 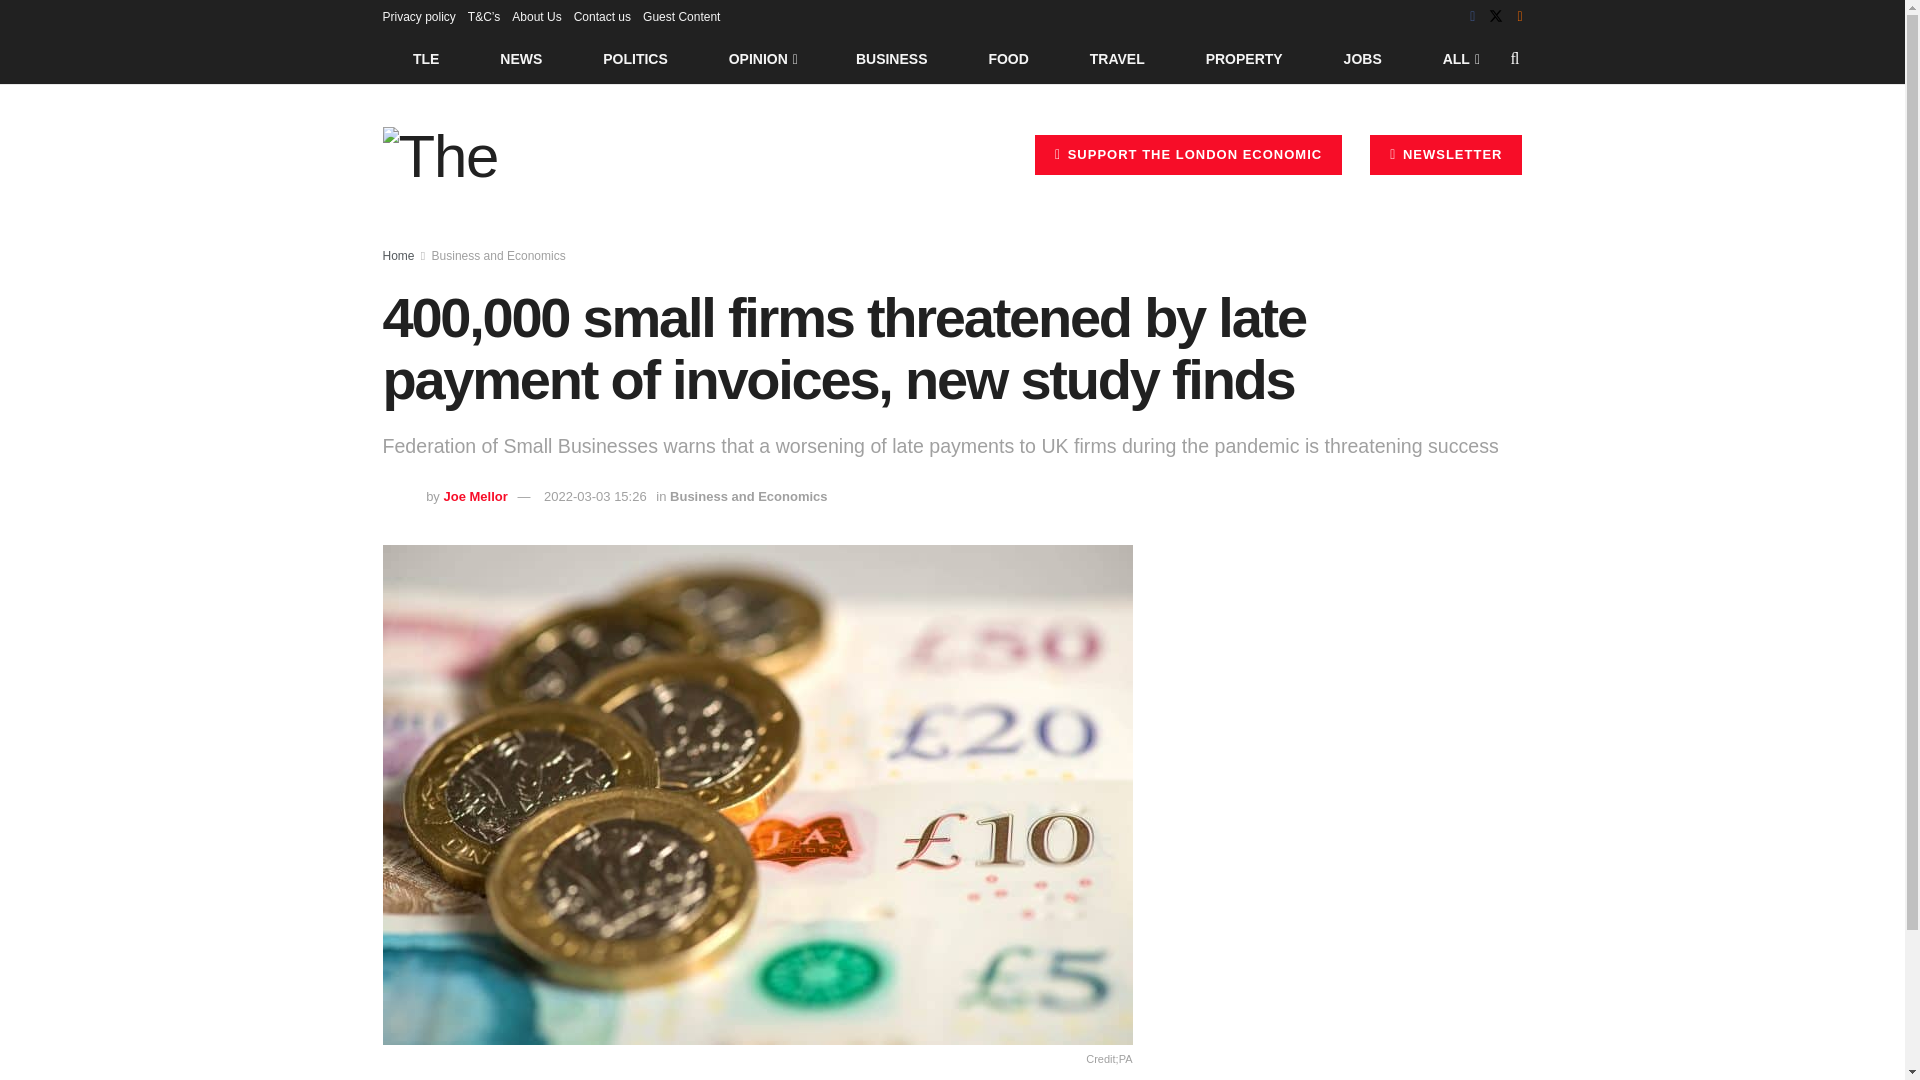 I want to click on TLE, so click(x=425, y=58).